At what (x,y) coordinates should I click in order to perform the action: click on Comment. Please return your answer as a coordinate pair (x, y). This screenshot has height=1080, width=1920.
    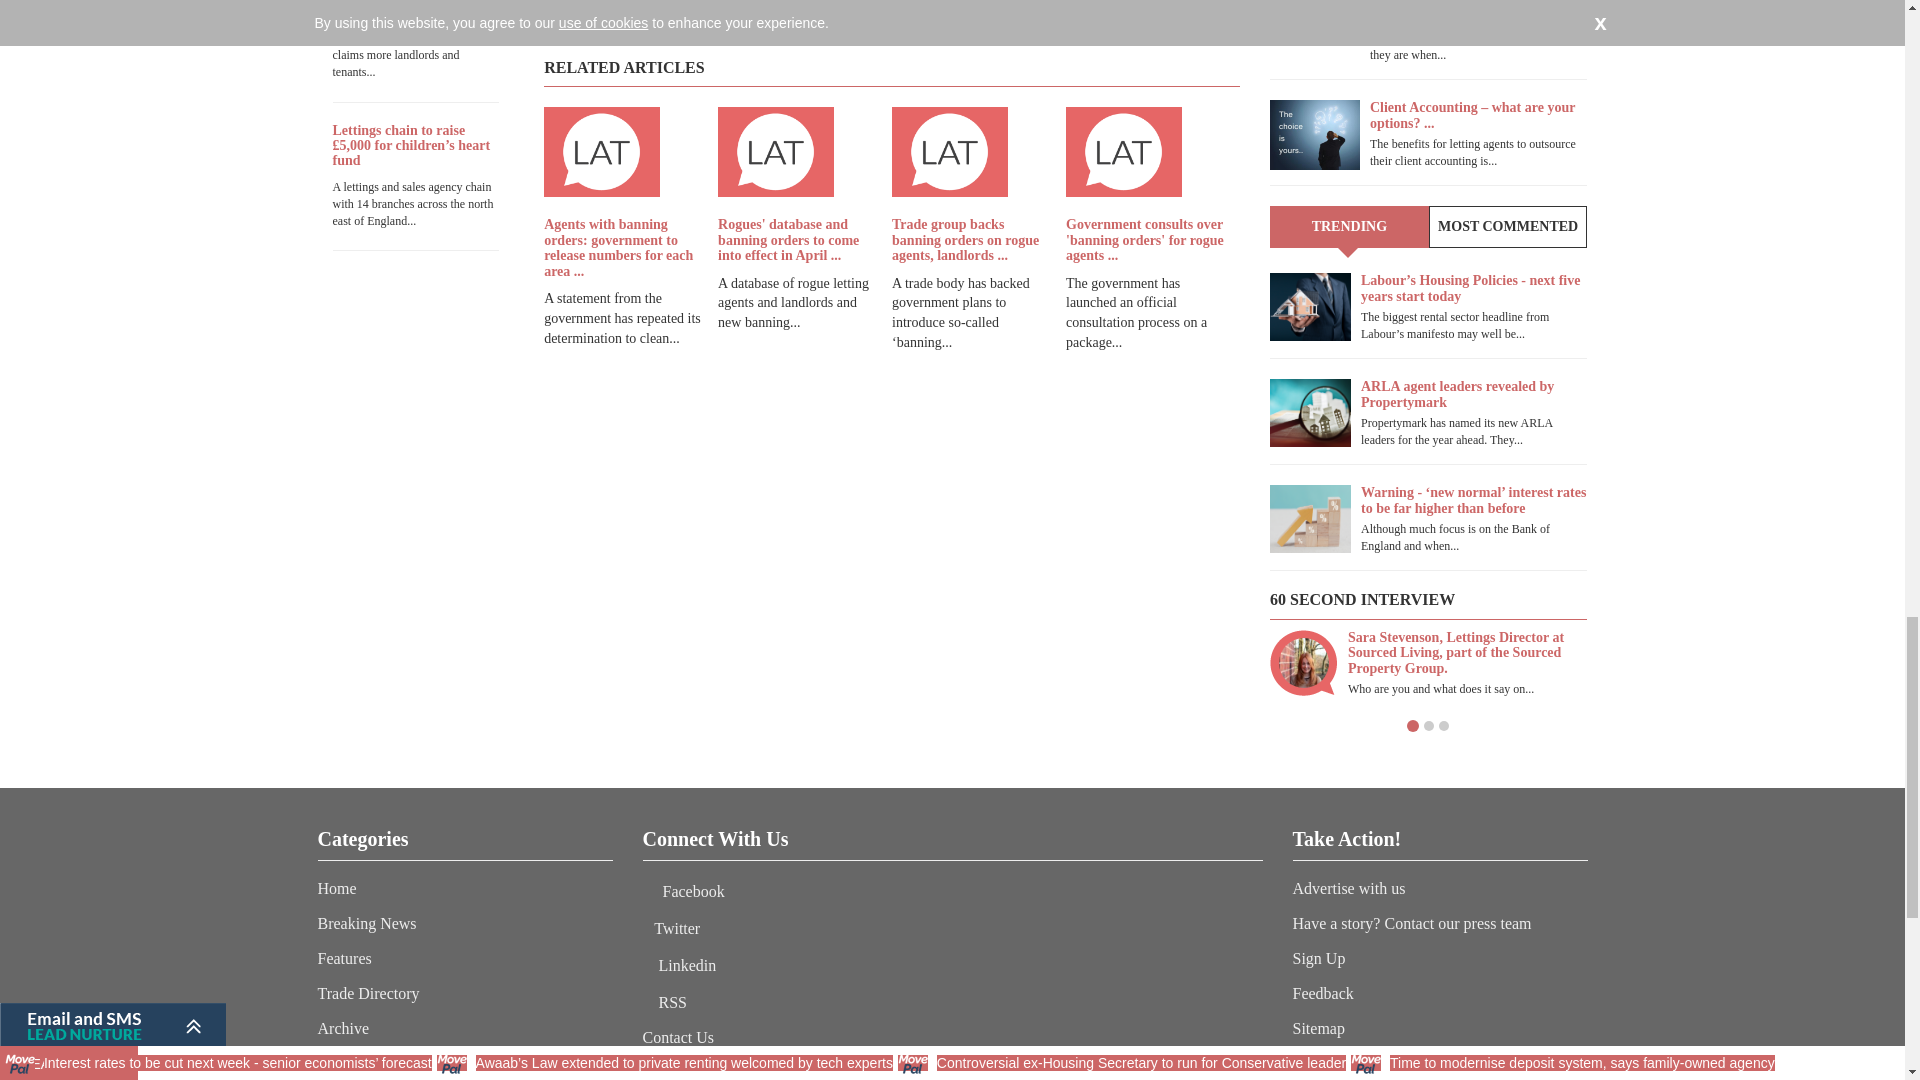
    Looking at the image, I should click on (1148, 14).